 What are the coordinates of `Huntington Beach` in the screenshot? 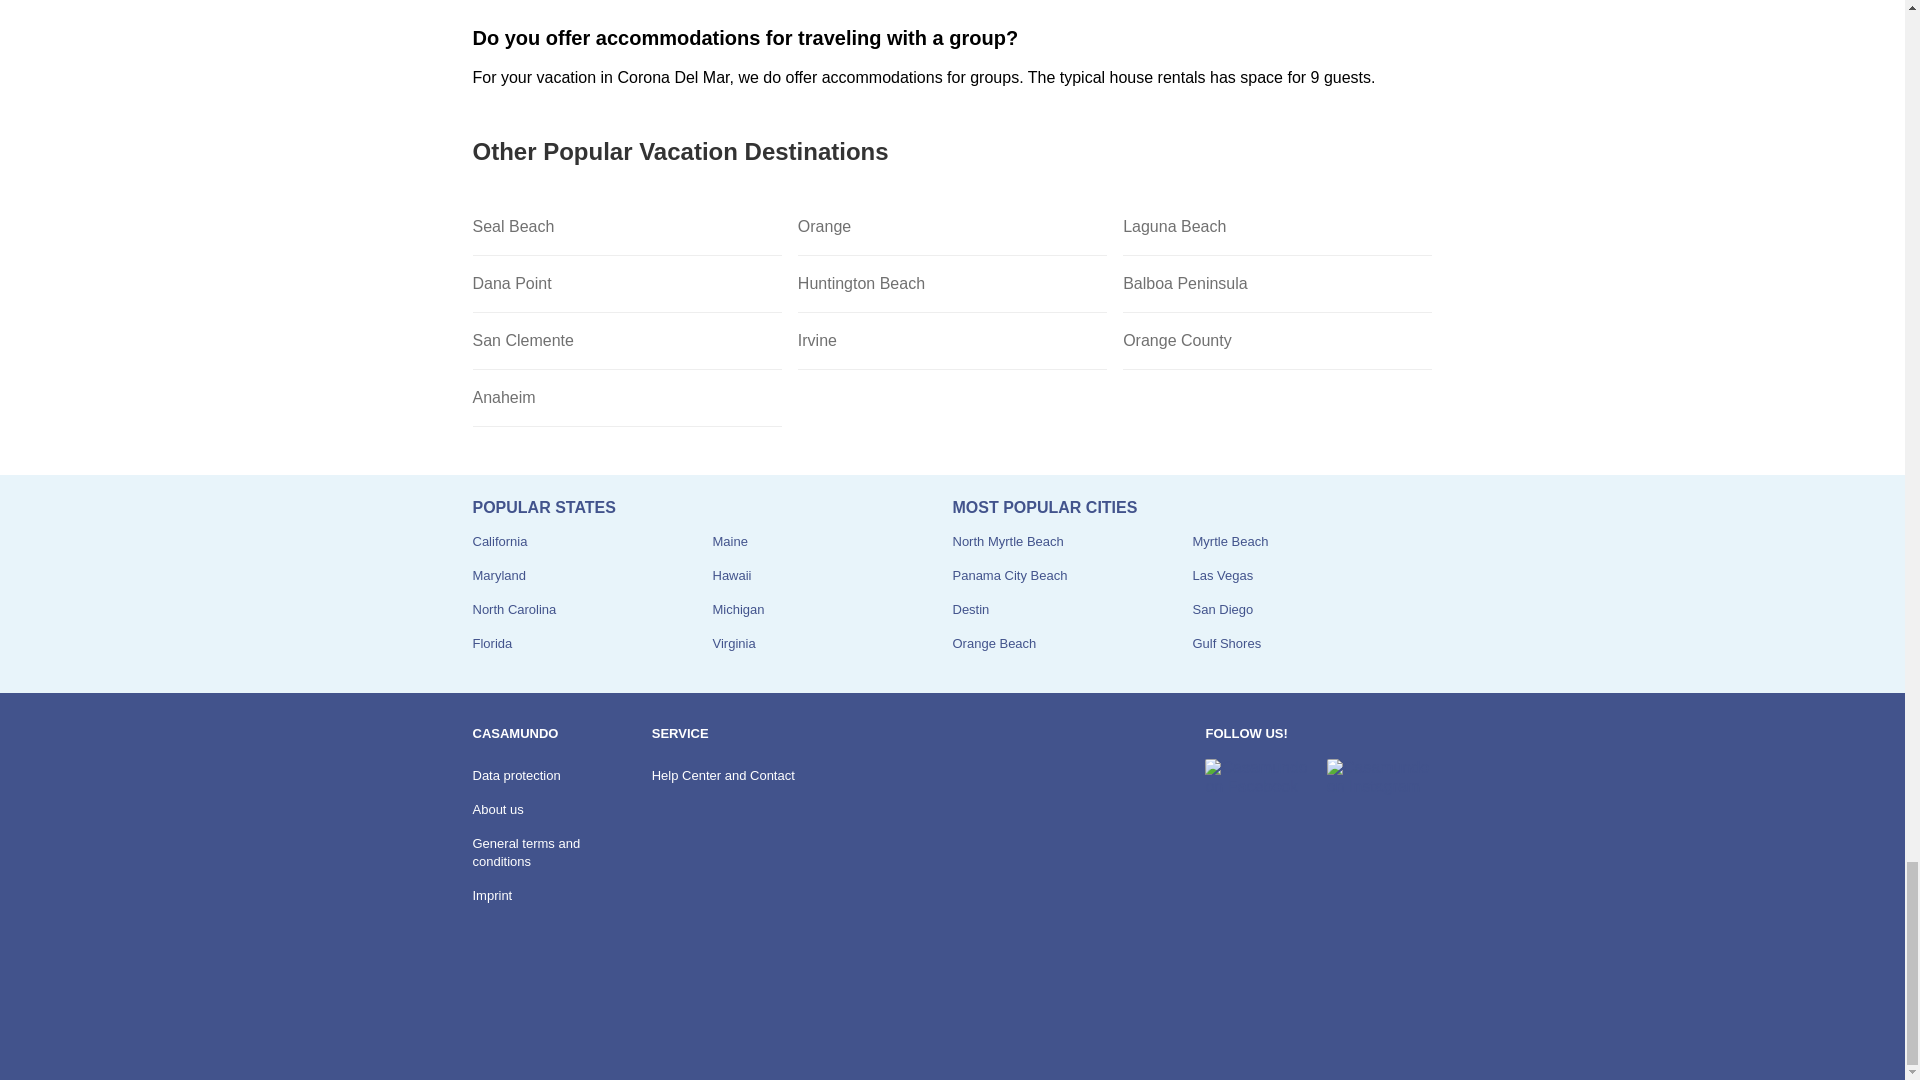 It's located at (952, 284).